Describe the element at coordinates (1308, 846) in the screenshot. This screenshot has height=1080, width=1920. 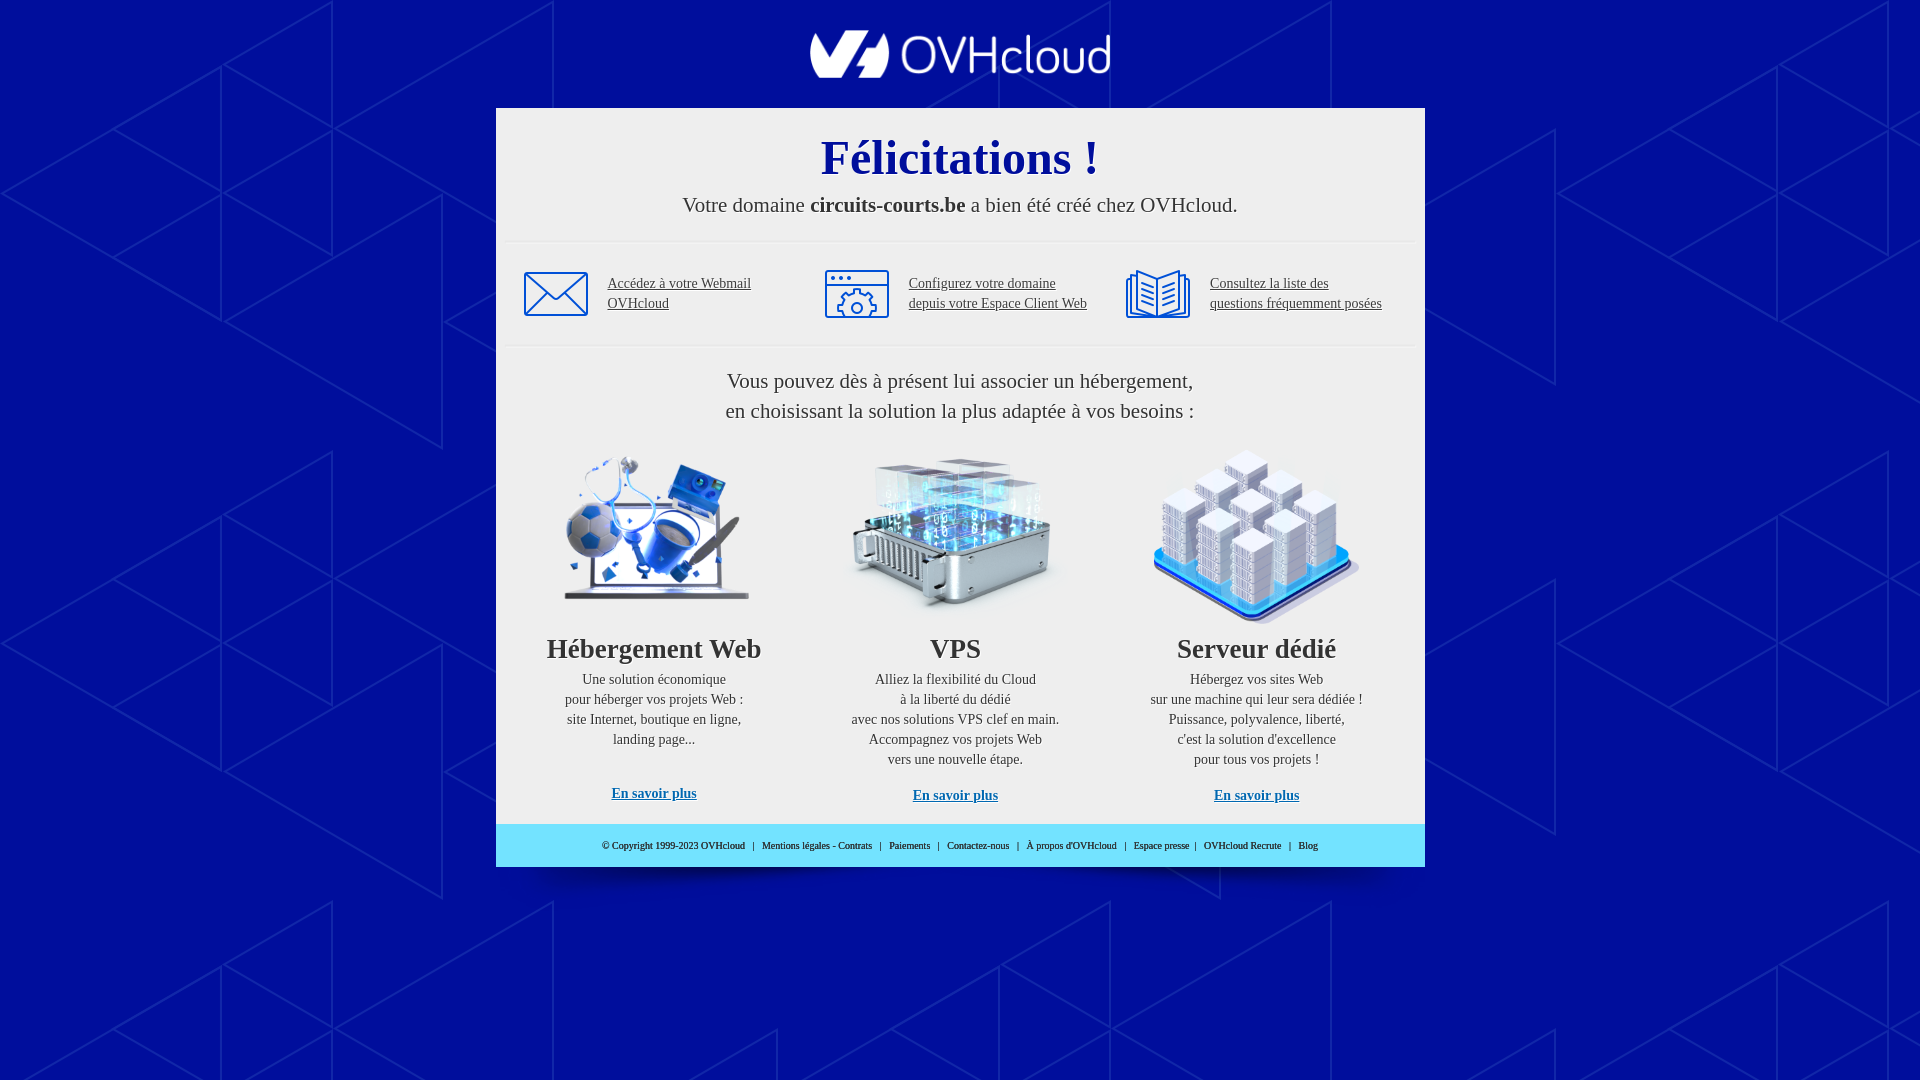
I see `Blog` at that location.